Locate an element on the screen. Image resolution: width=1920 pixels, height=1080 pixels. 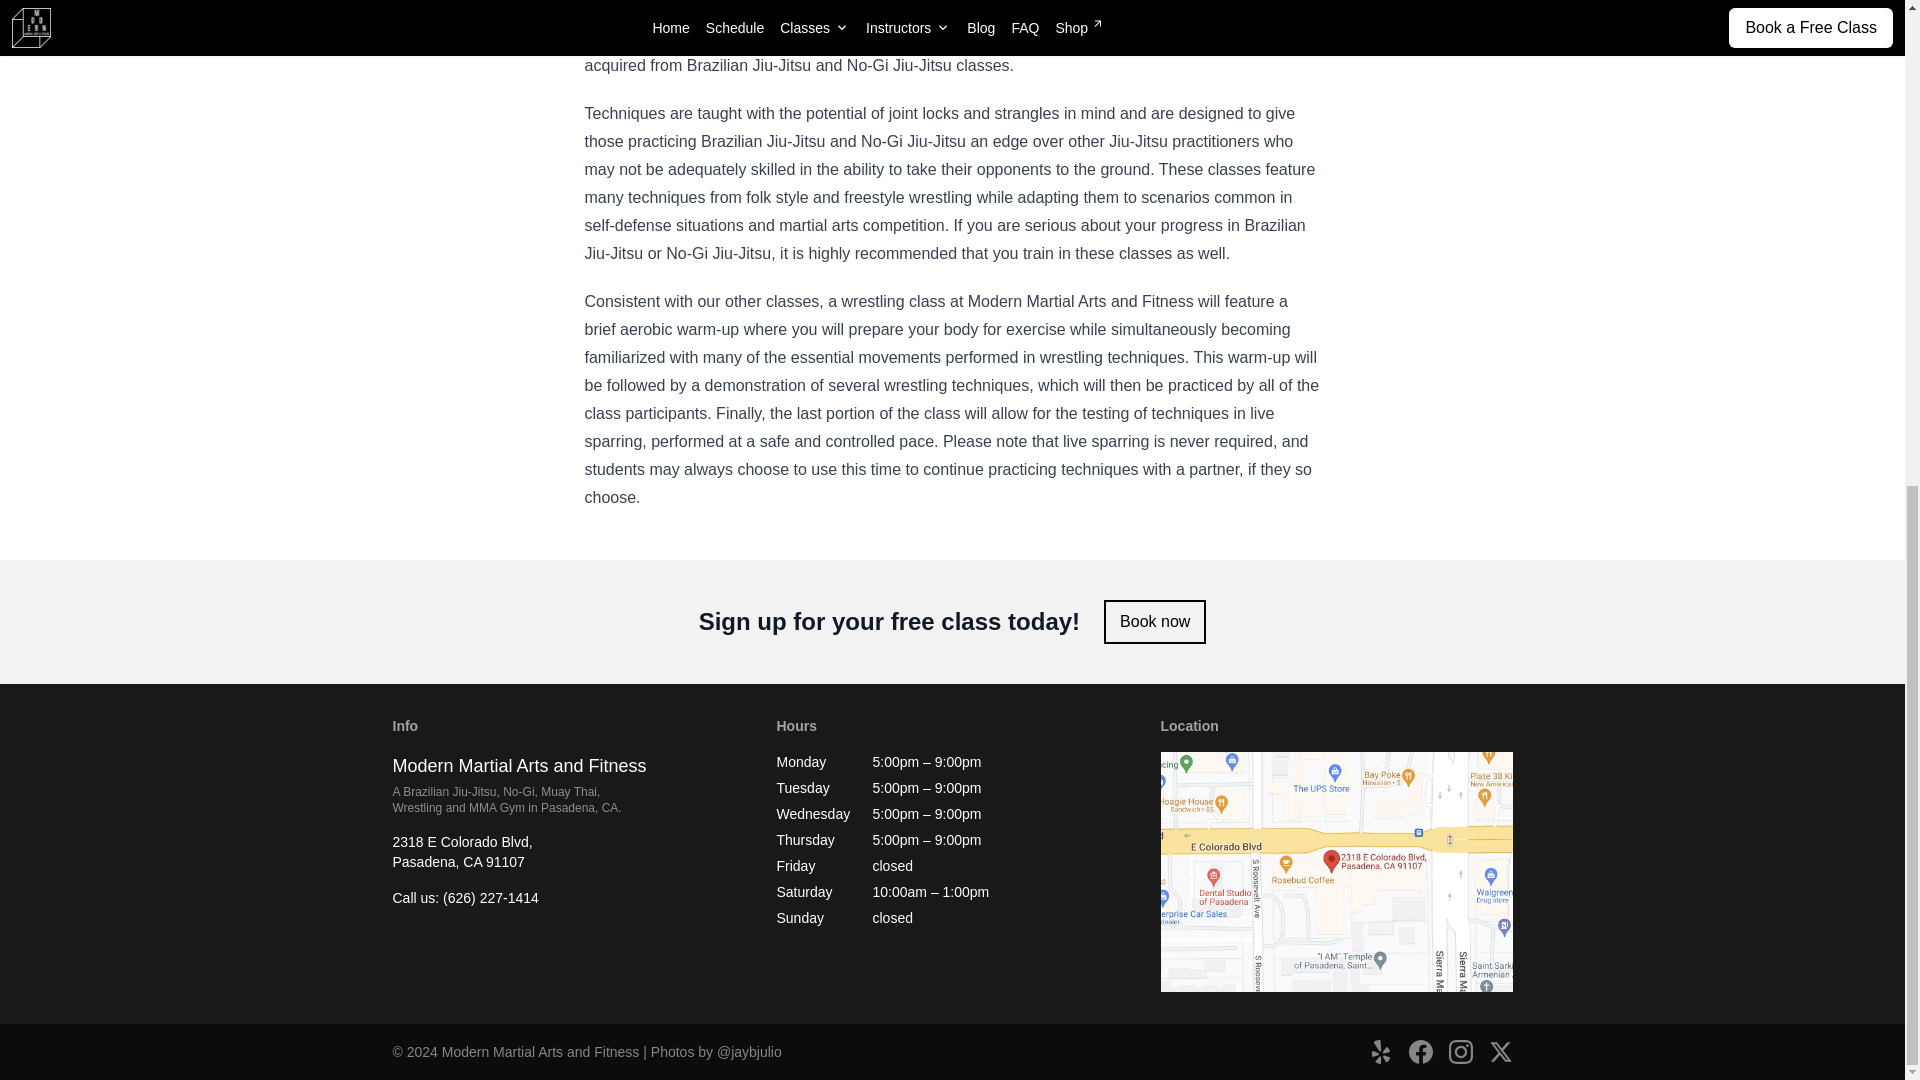
Modern Martial Arts and Fitness on Facebook is located at coordinates (1154, 622).